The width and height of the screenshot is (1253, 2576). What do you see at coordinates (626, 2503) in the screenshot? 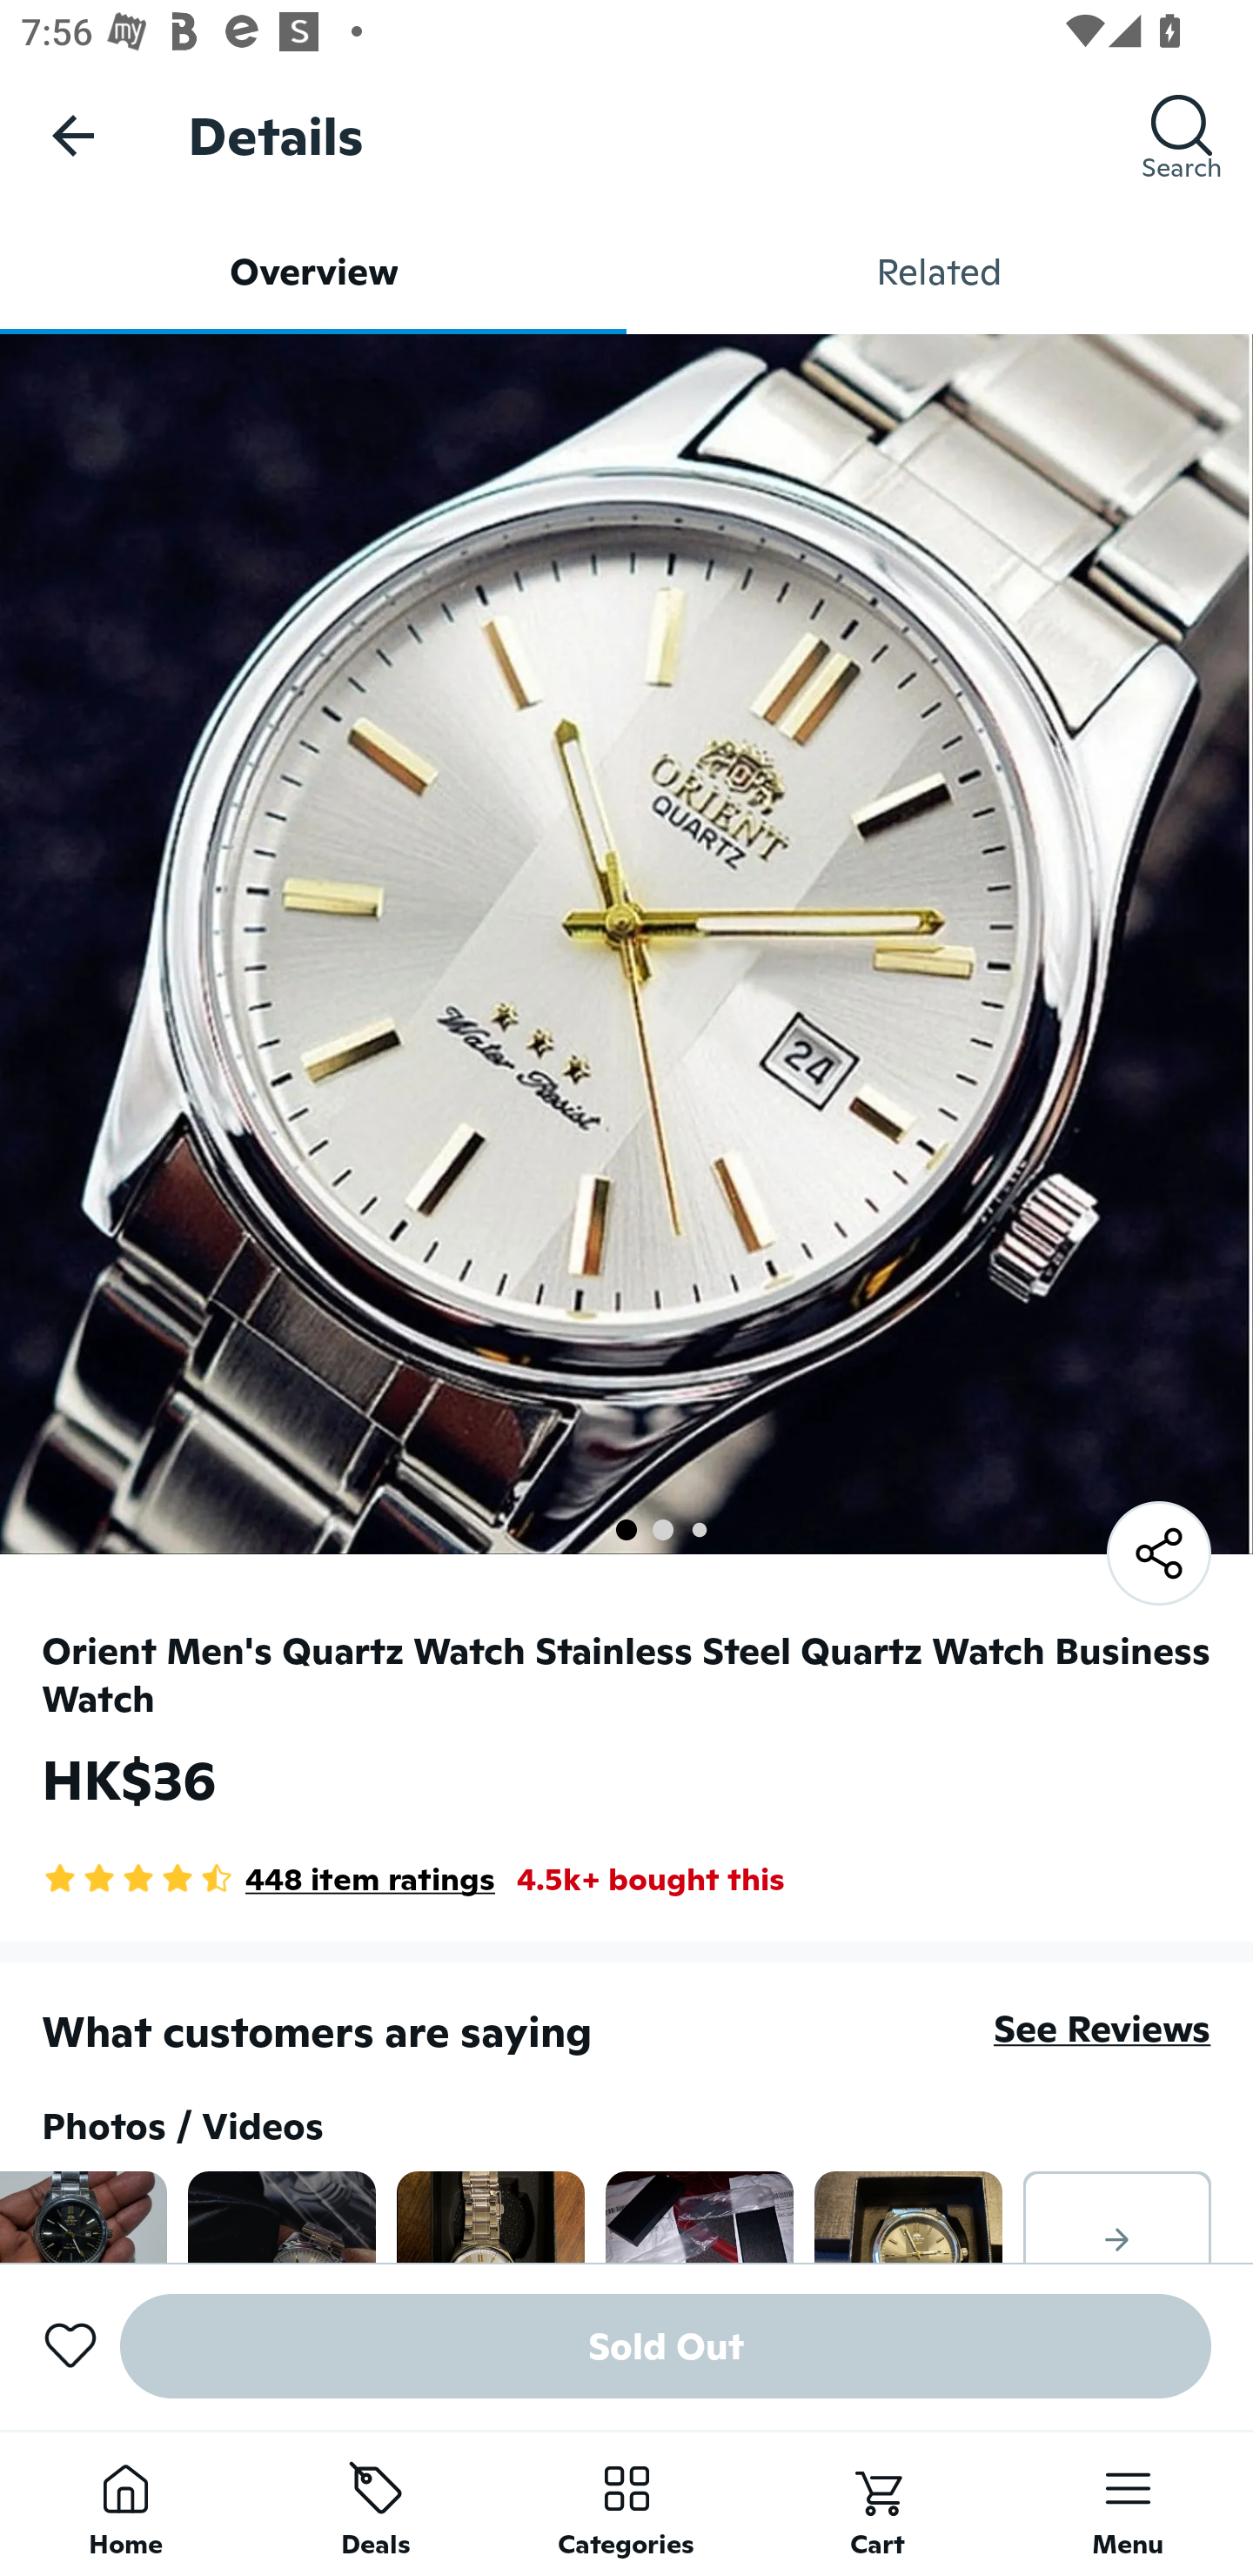
I see `Categories` at bounding box center [626, 2503].